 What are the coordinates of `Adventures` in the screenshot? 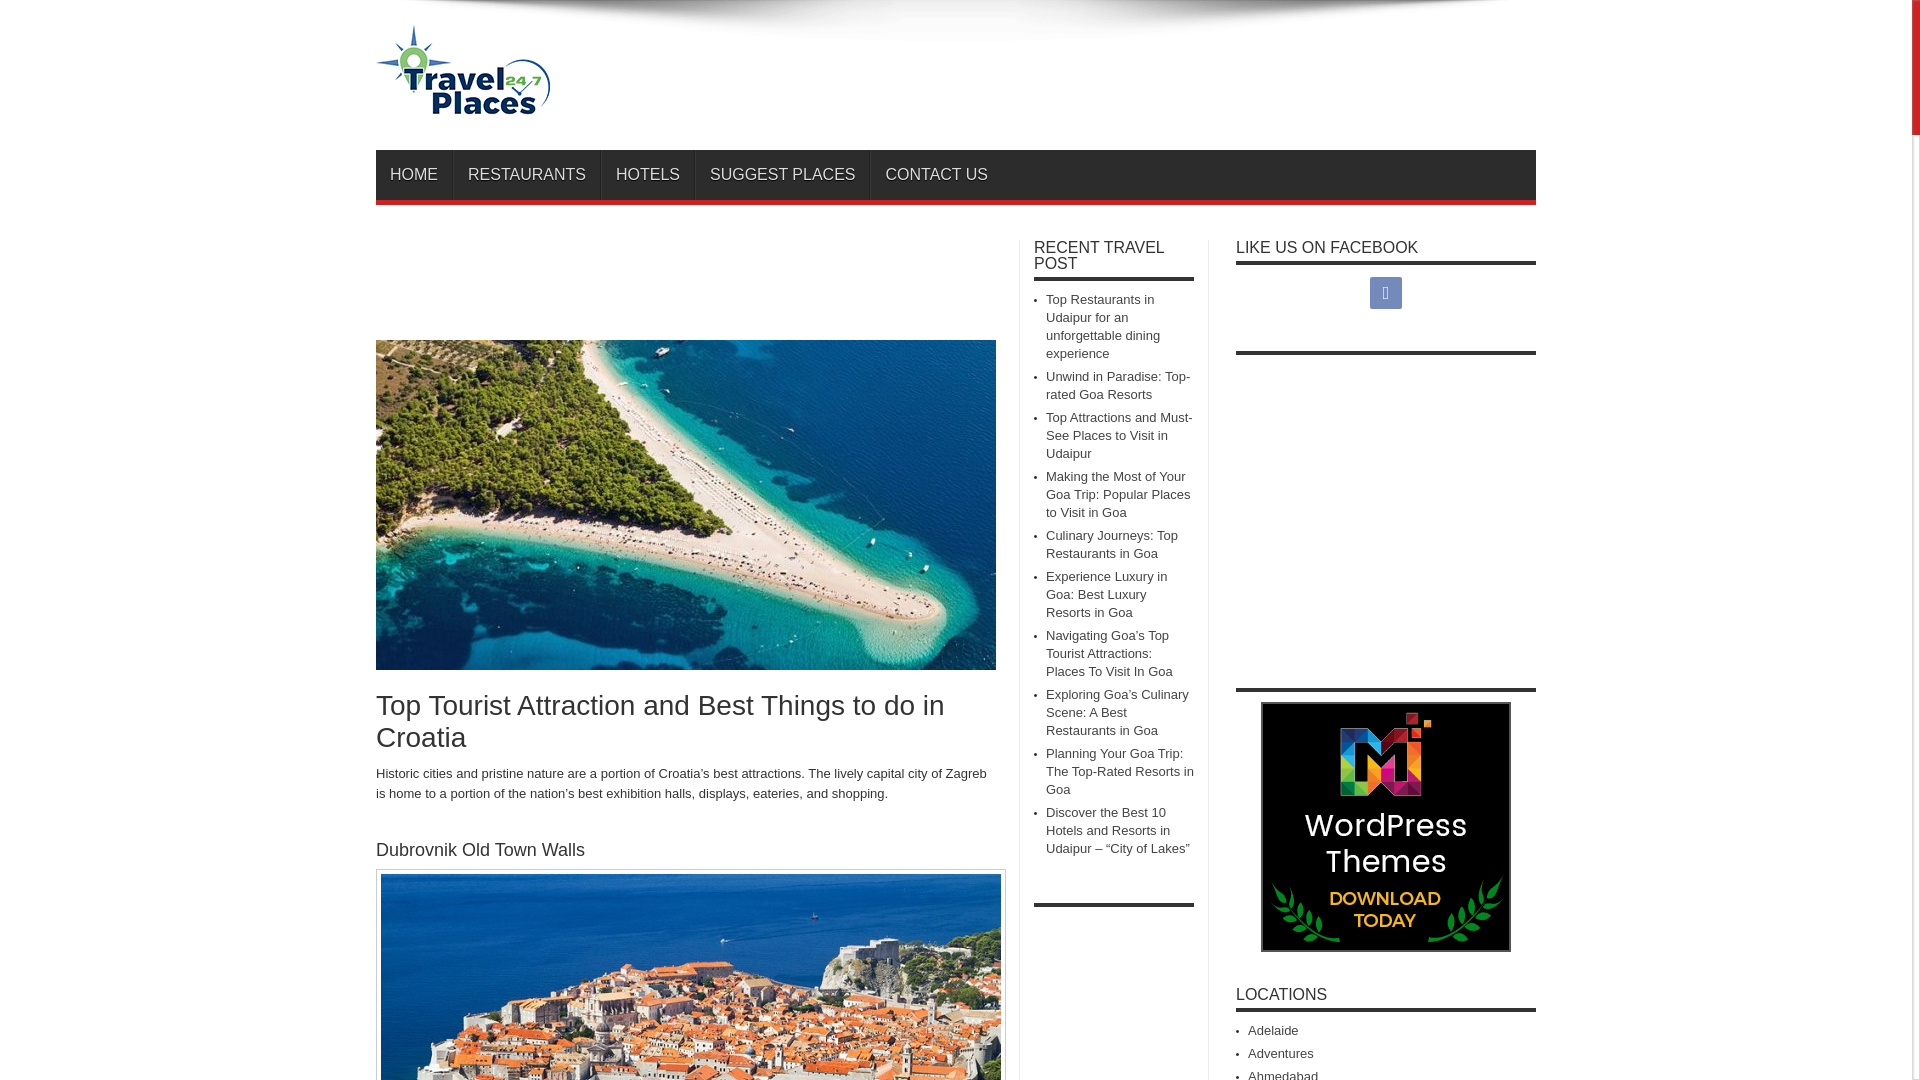 It's located at (1280, 1053).